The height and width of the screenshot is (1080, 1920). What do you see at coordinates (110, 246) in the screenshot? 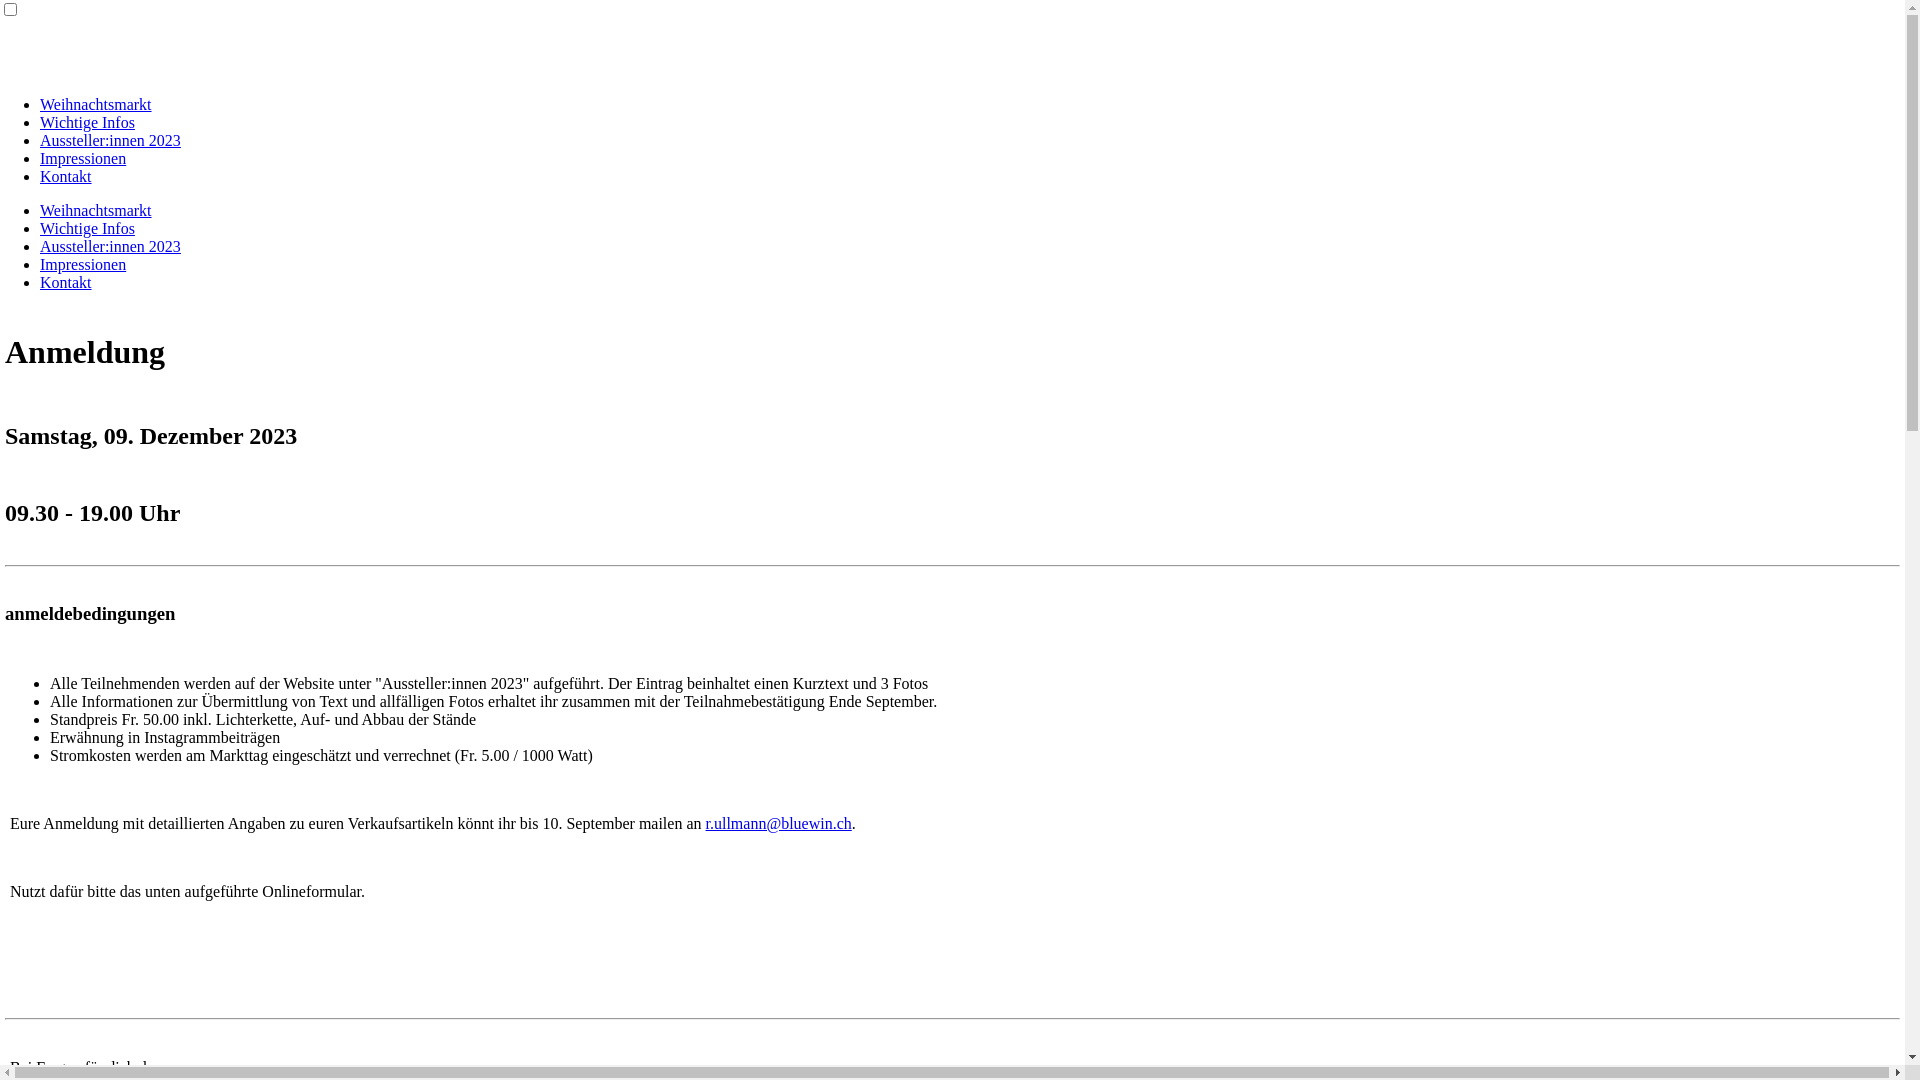
I see `Aussteller:innen 2023` at bounding box center [110, 246].